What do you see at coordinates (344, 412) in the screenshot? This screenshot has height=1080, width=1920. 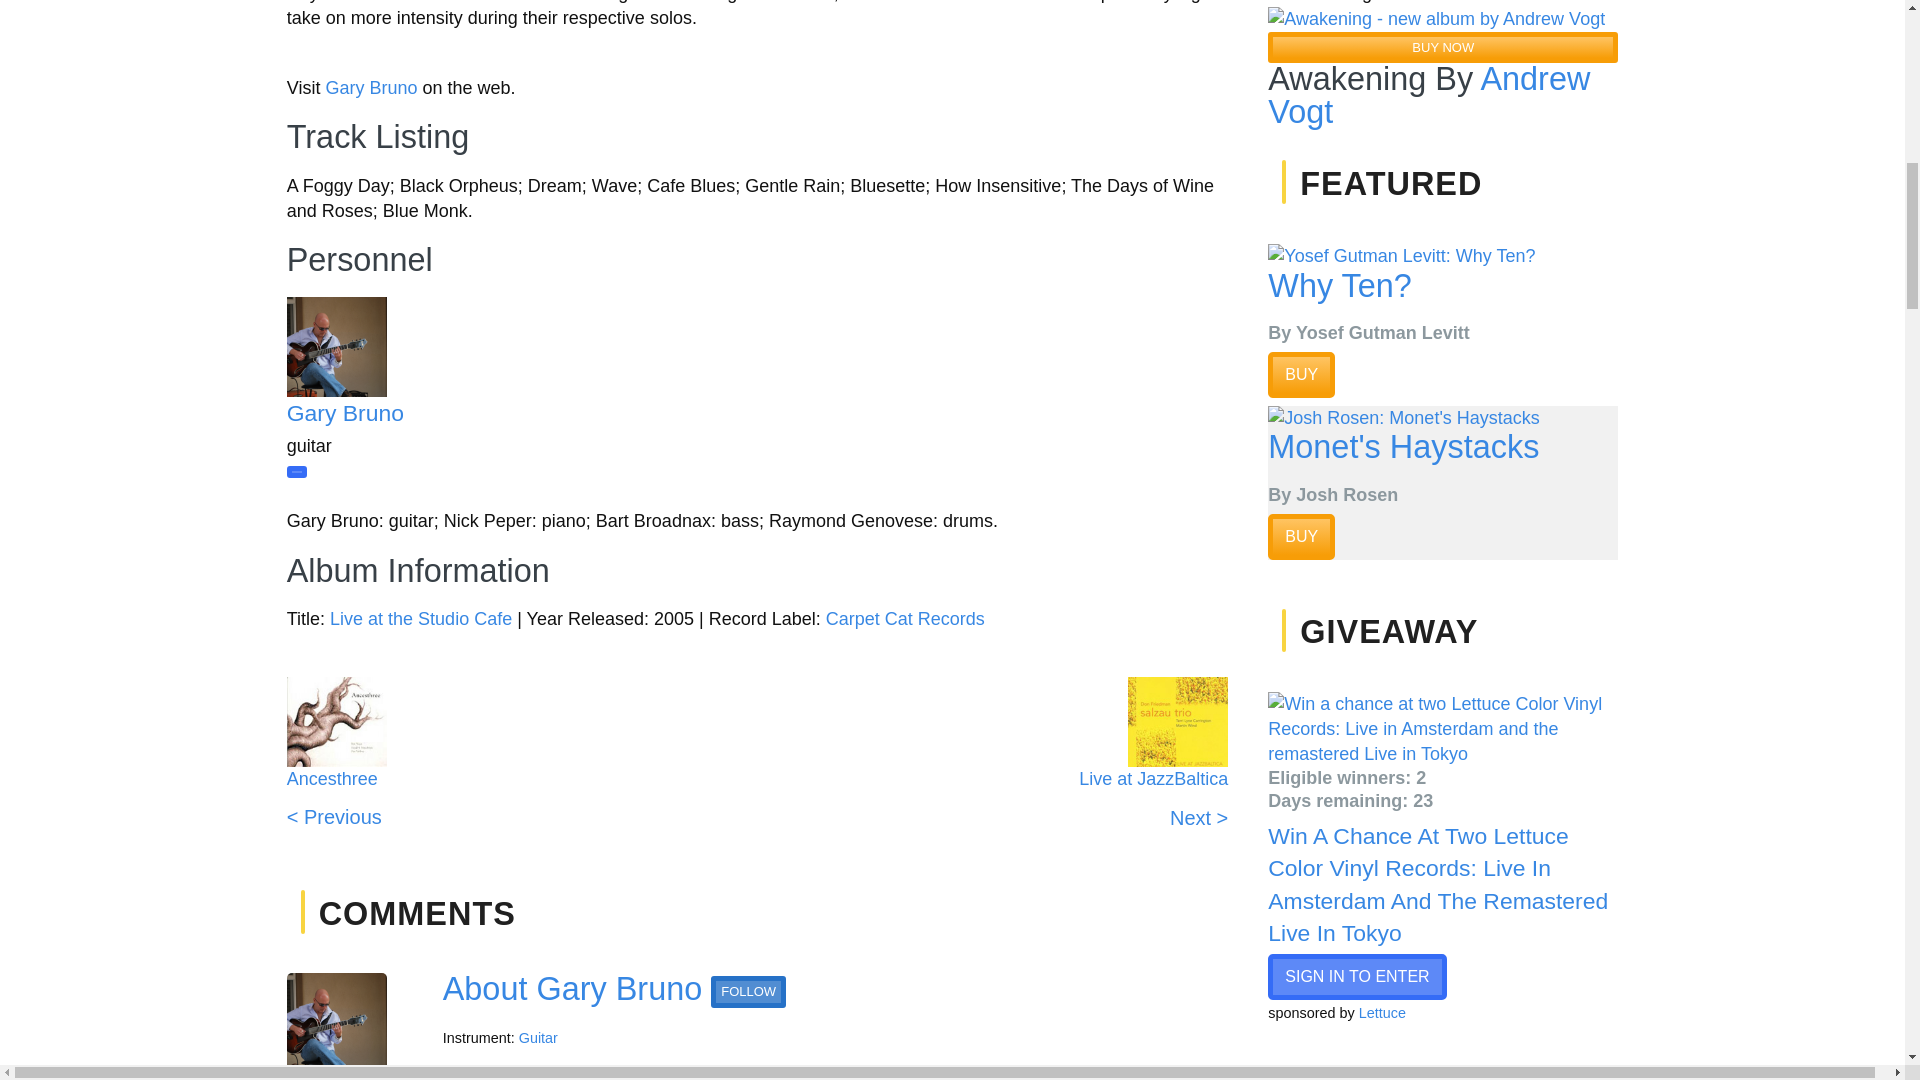 I see `Gary Bruno` at bounding box center [344, 412].